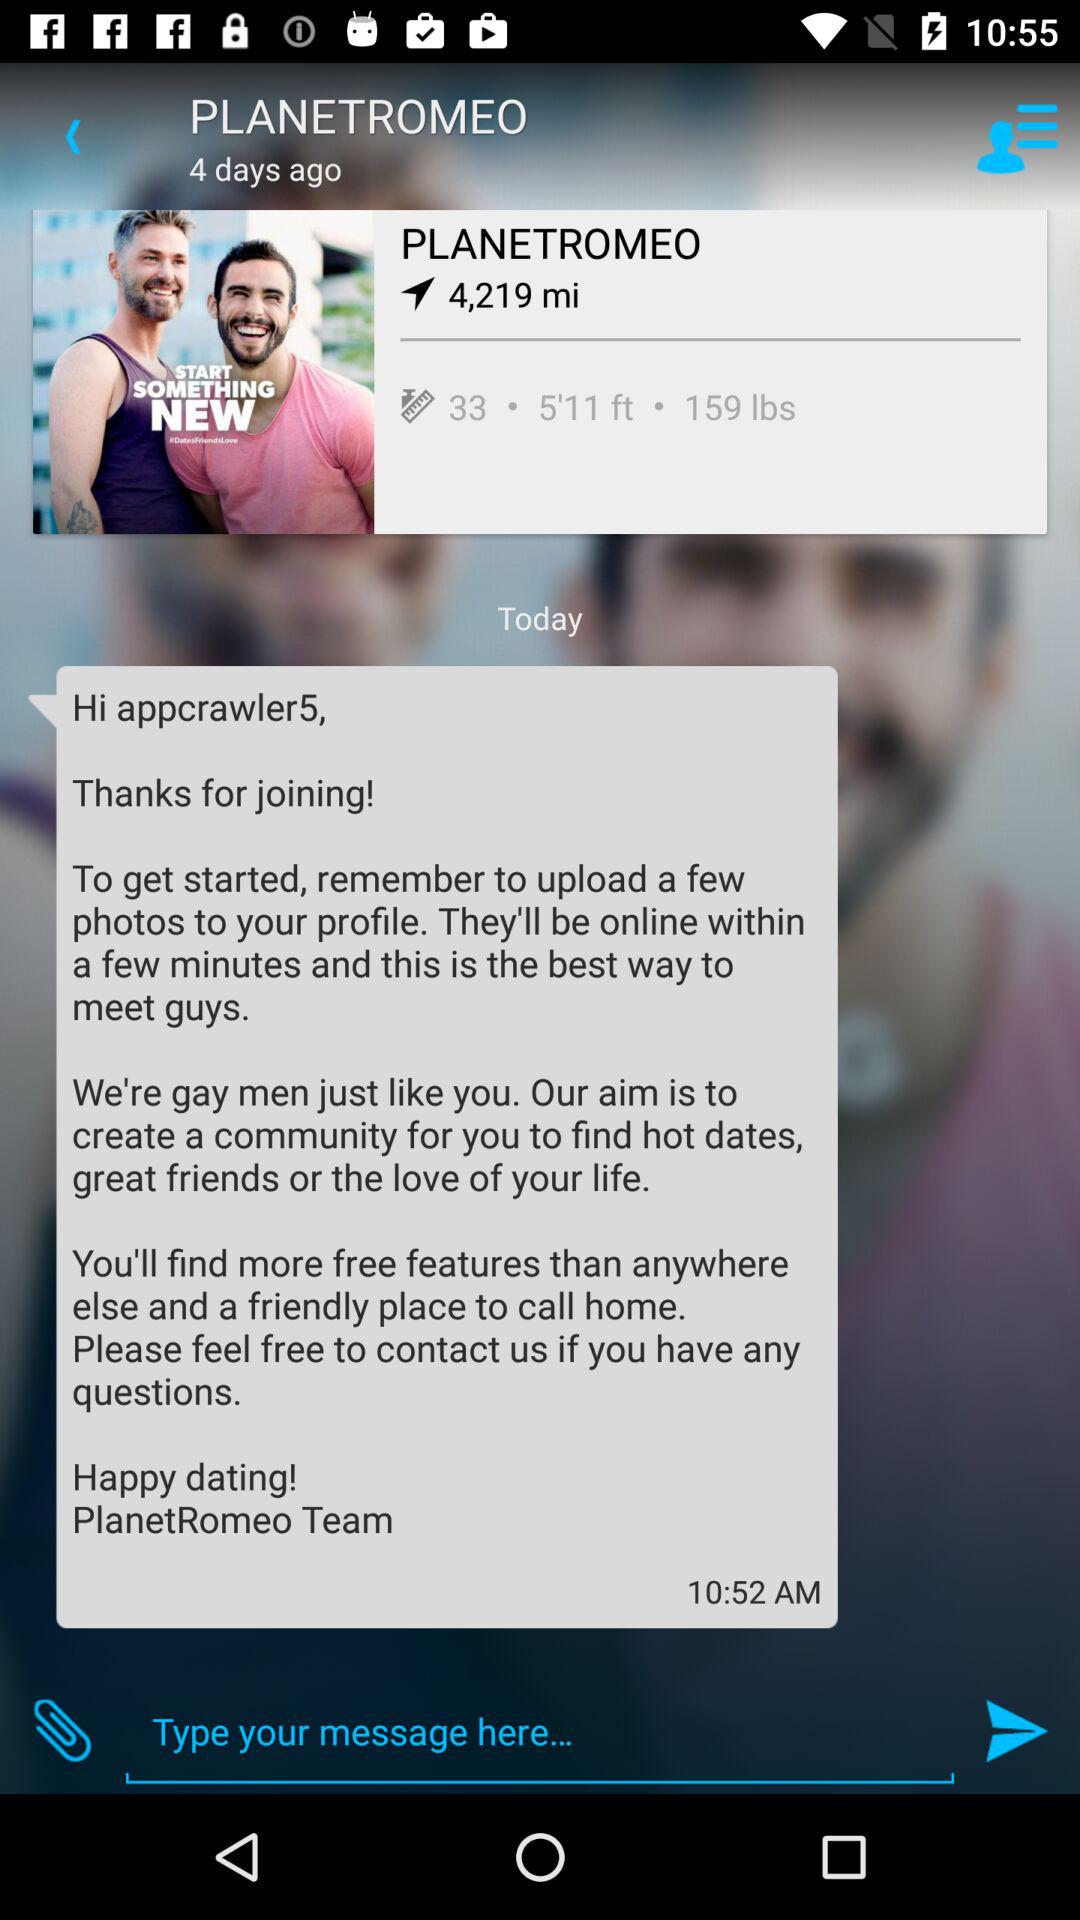  Describe the element at coordinates (73, 136) in the screenshot. I see `choose item next to the planetromeo item` at that location.